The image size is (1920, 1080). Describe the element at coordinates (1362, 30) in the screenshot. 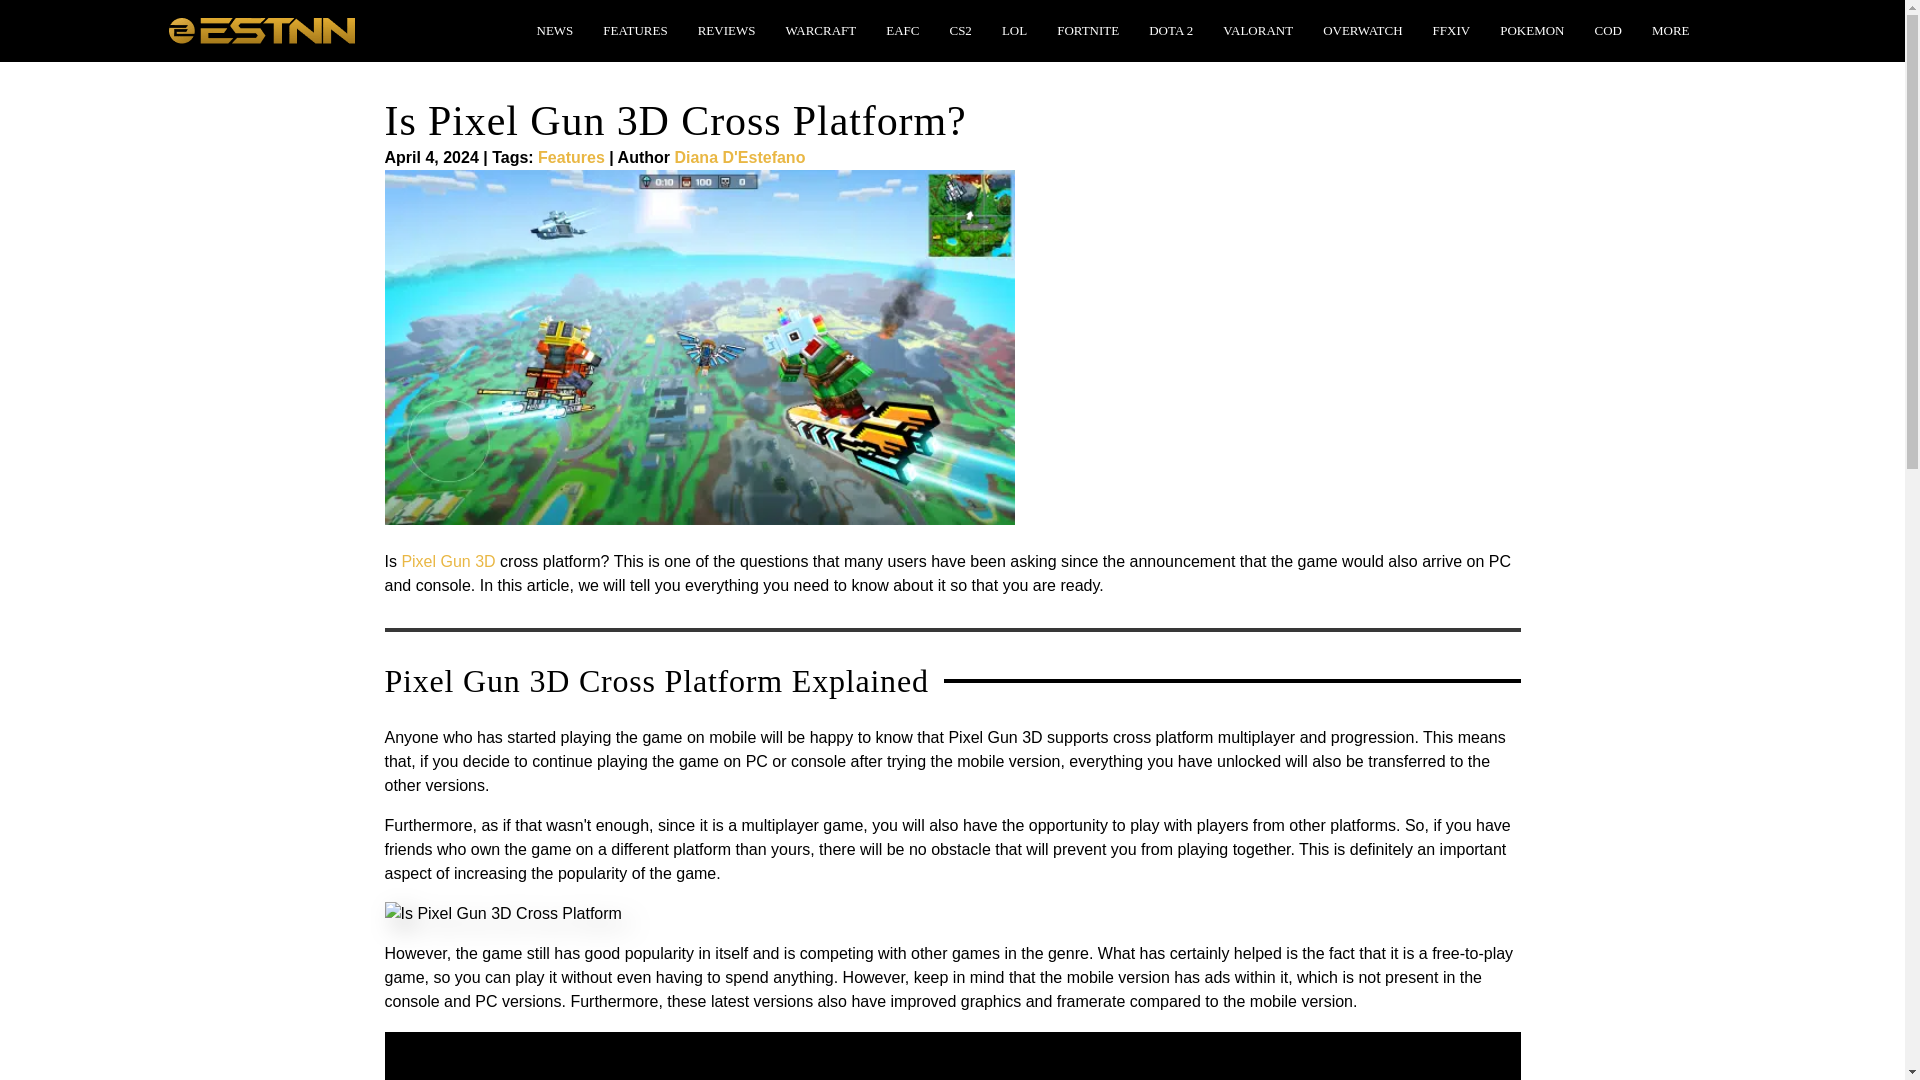

I see `OVERWATCH` at that location.